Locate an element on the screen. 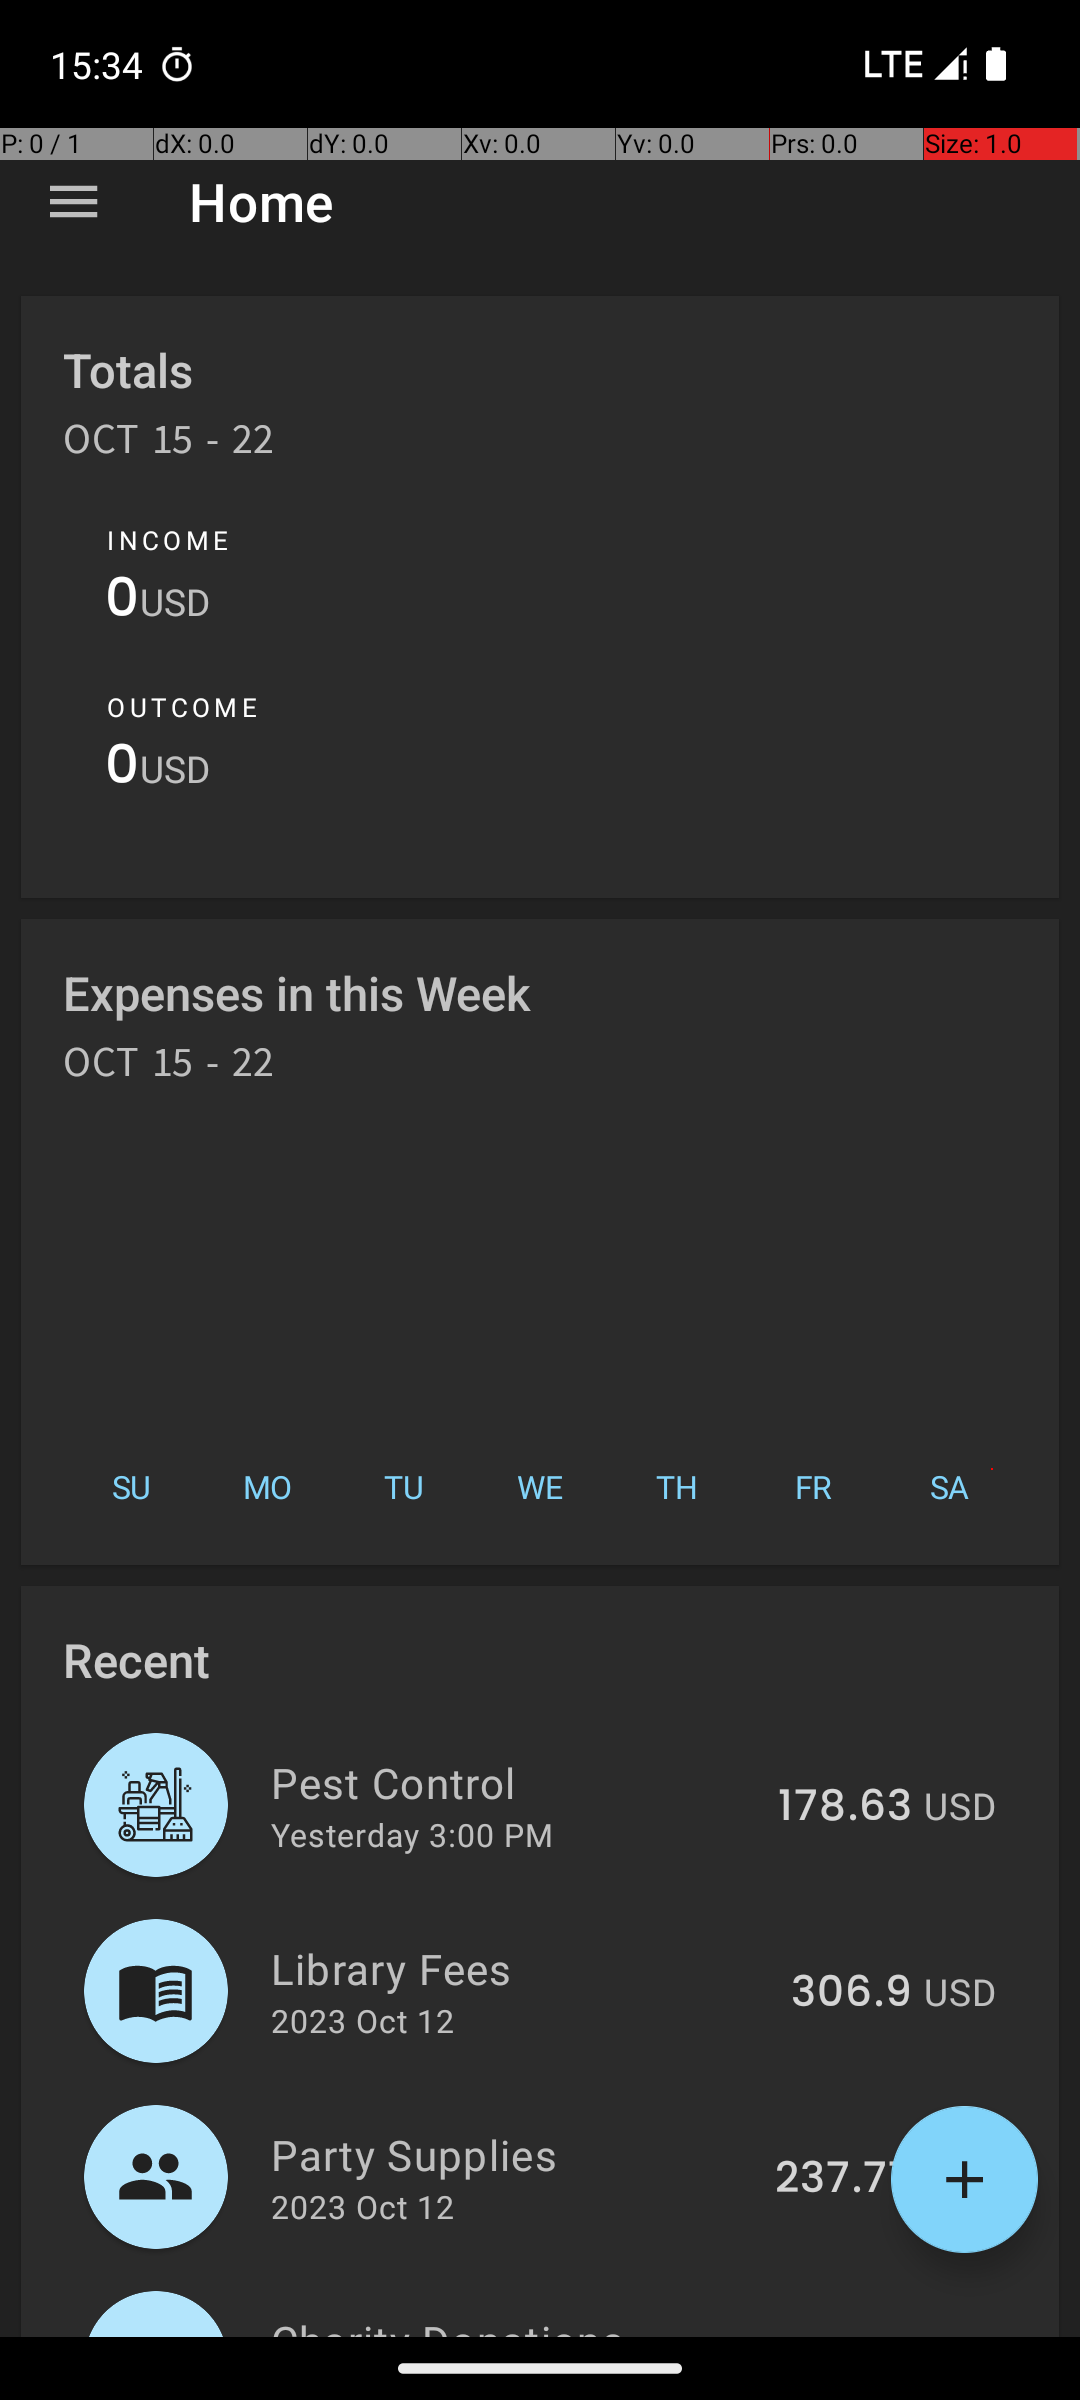  Yesterday 3:00 PM is located at coordinates (412, 1834).